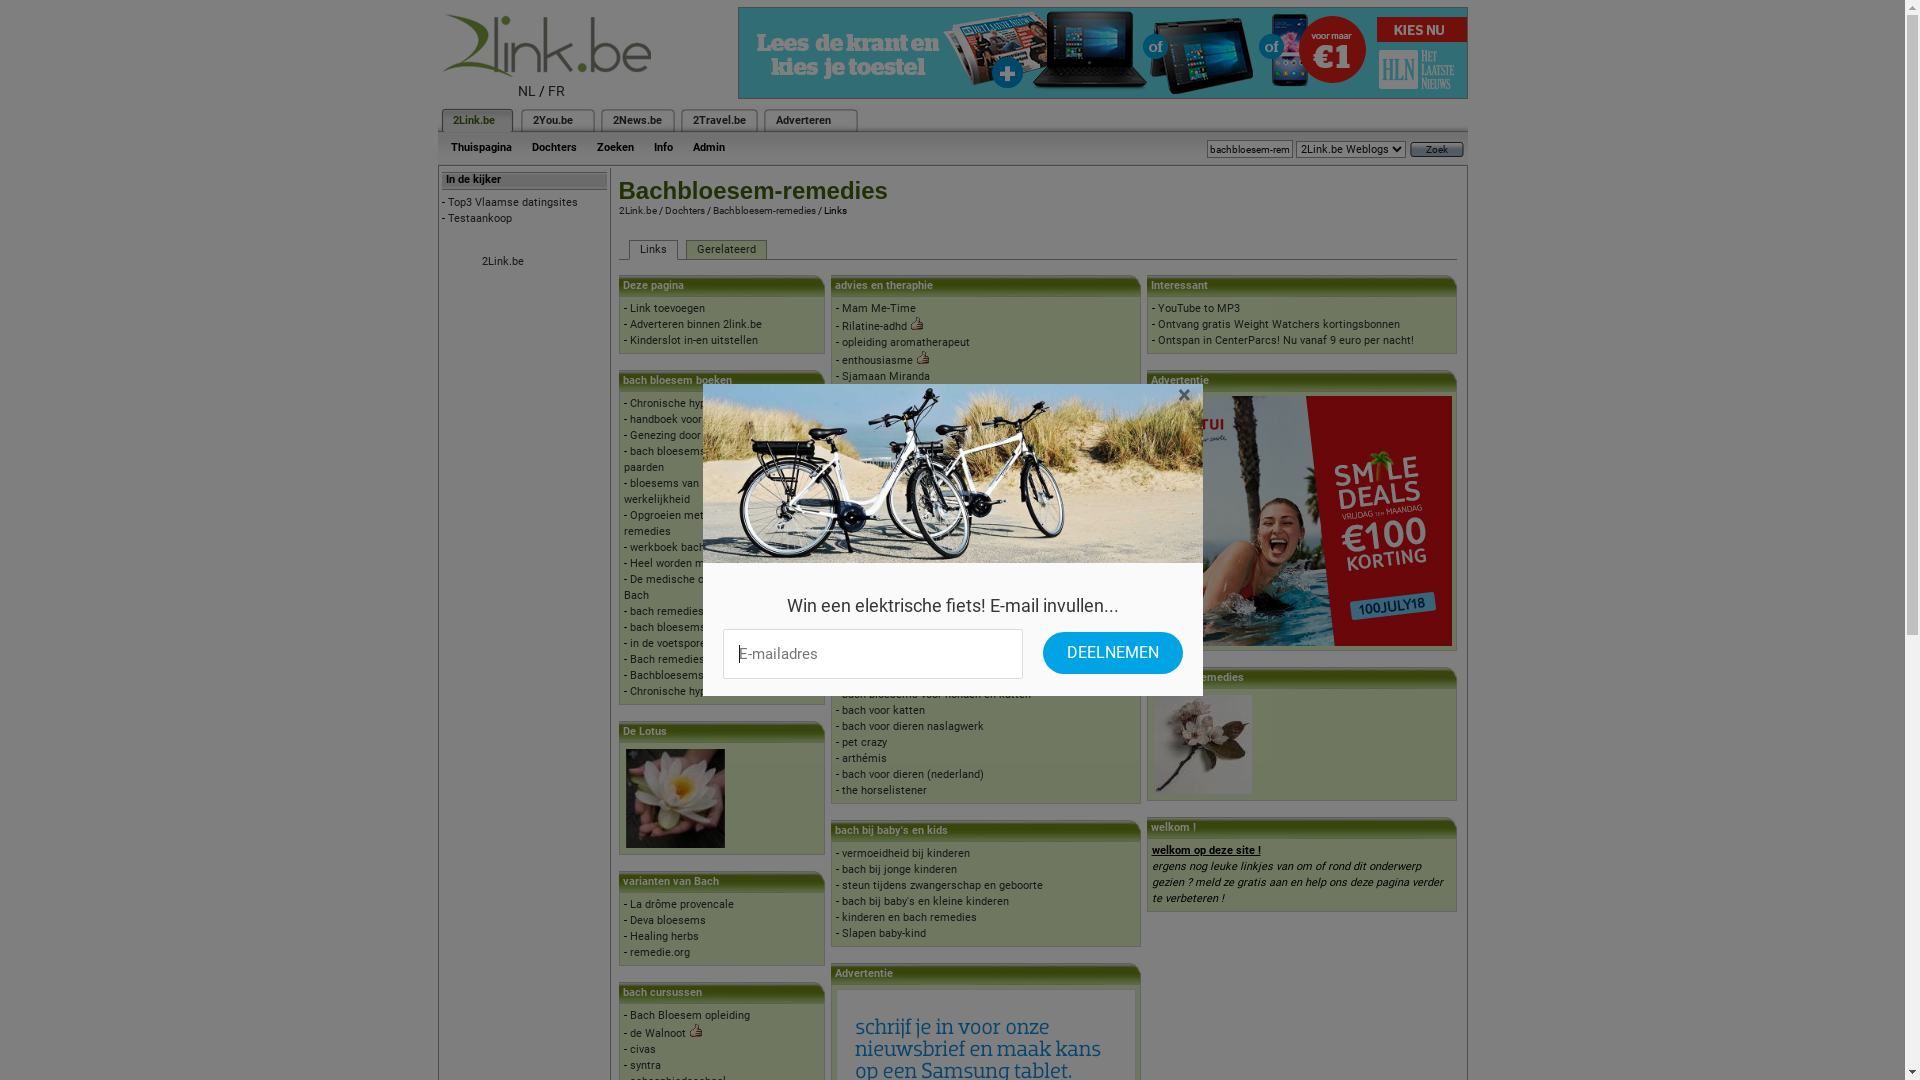 The width and height of the screenshot is (1920, 1080). What do you see at coordinates (1437, 150) in the screenshot?
I see `Zoek` at bounding box center [1437, 150].